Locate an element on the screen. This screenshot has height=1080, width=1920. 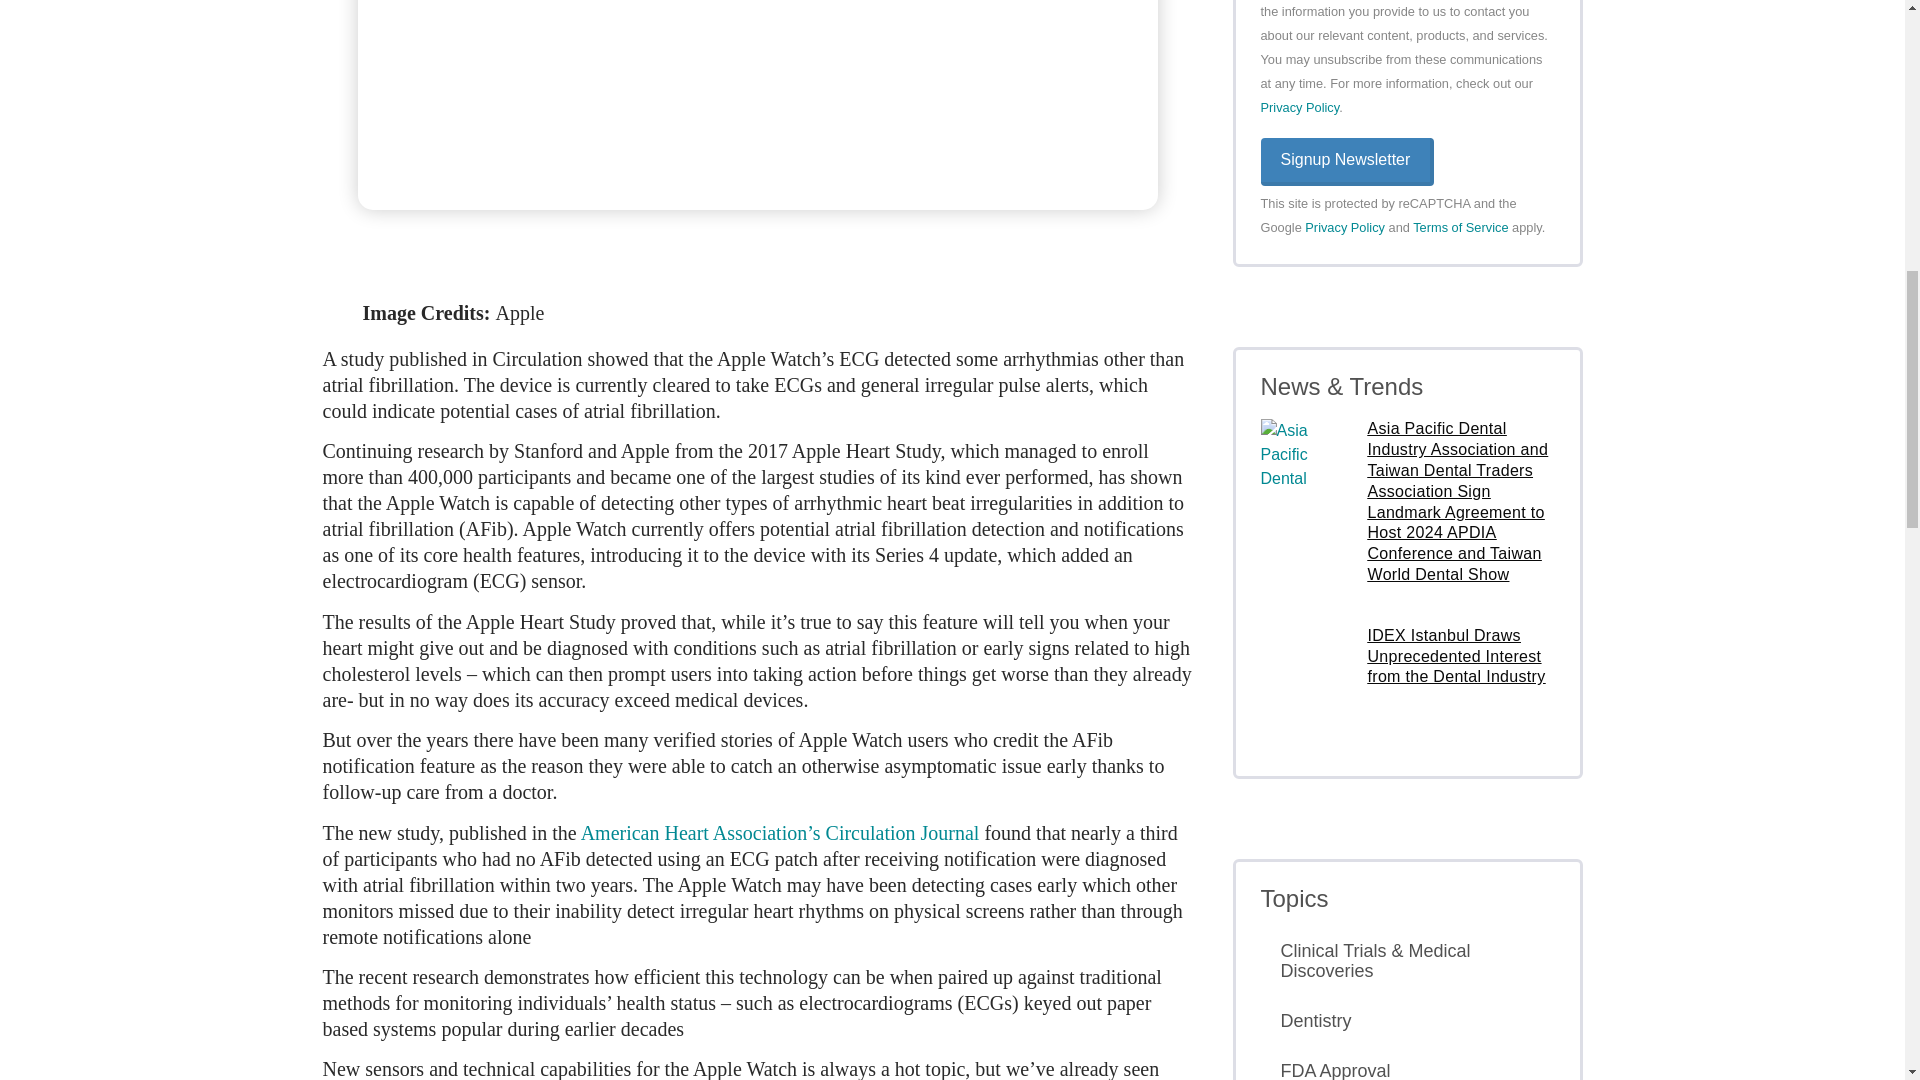
Dentistry is located at coordinates (1406, 1021).